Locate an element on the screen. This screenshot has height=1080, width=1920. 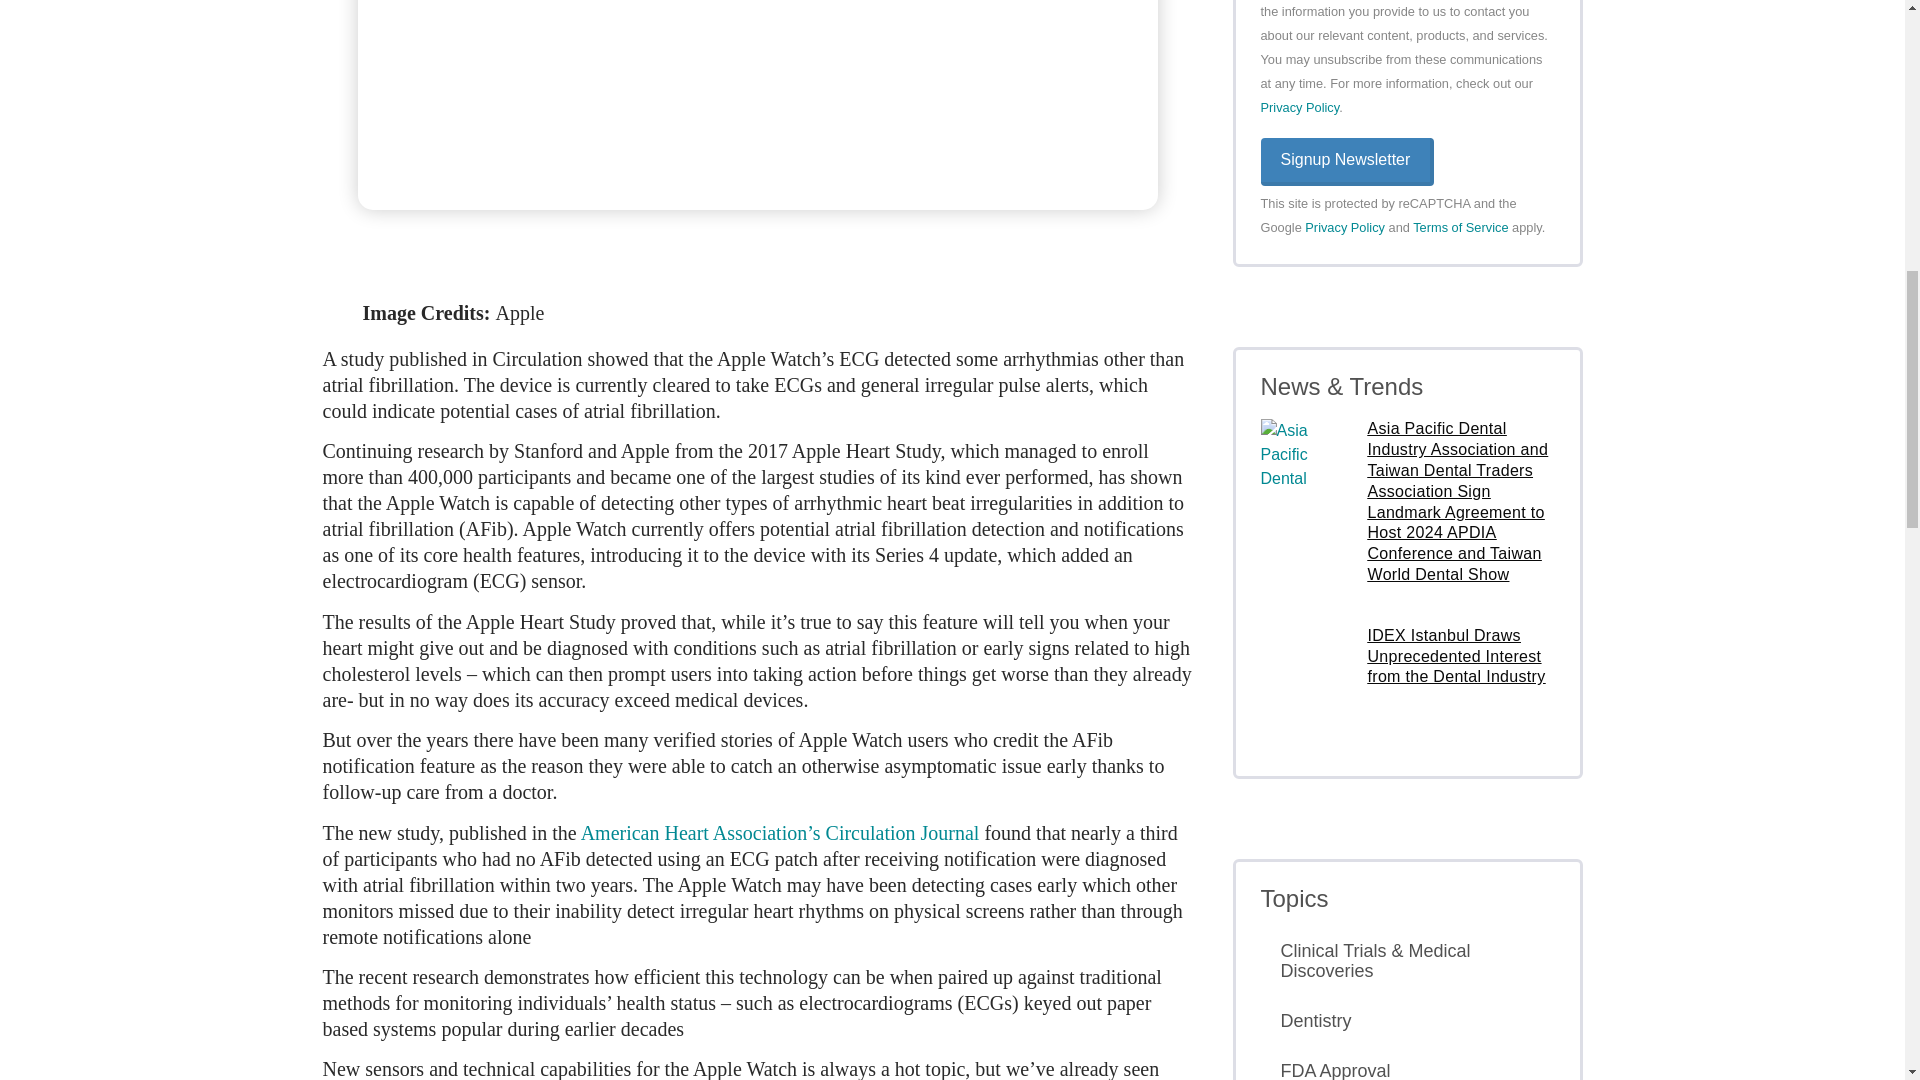
Dentistry is located at coordinates (1406, 1021).